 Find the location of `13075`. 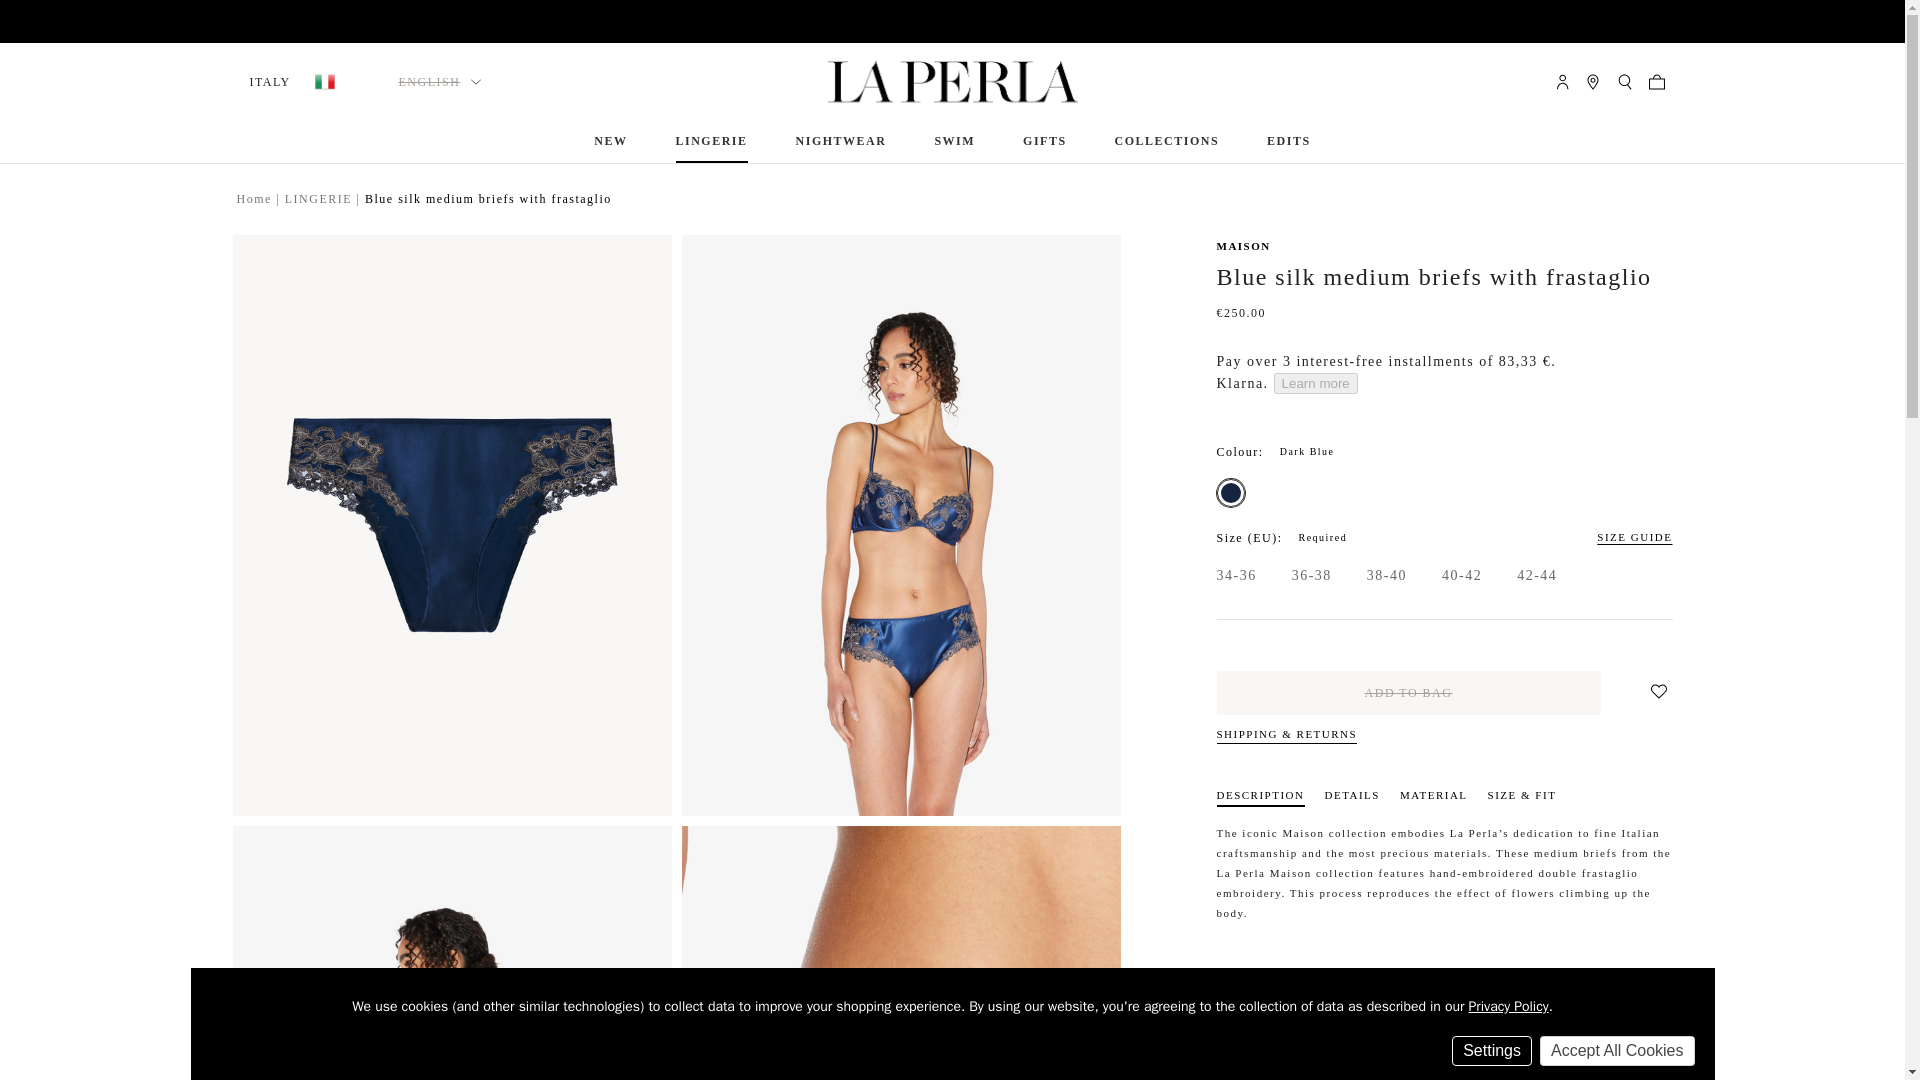

13075 is located at coordinates (1235, 492).